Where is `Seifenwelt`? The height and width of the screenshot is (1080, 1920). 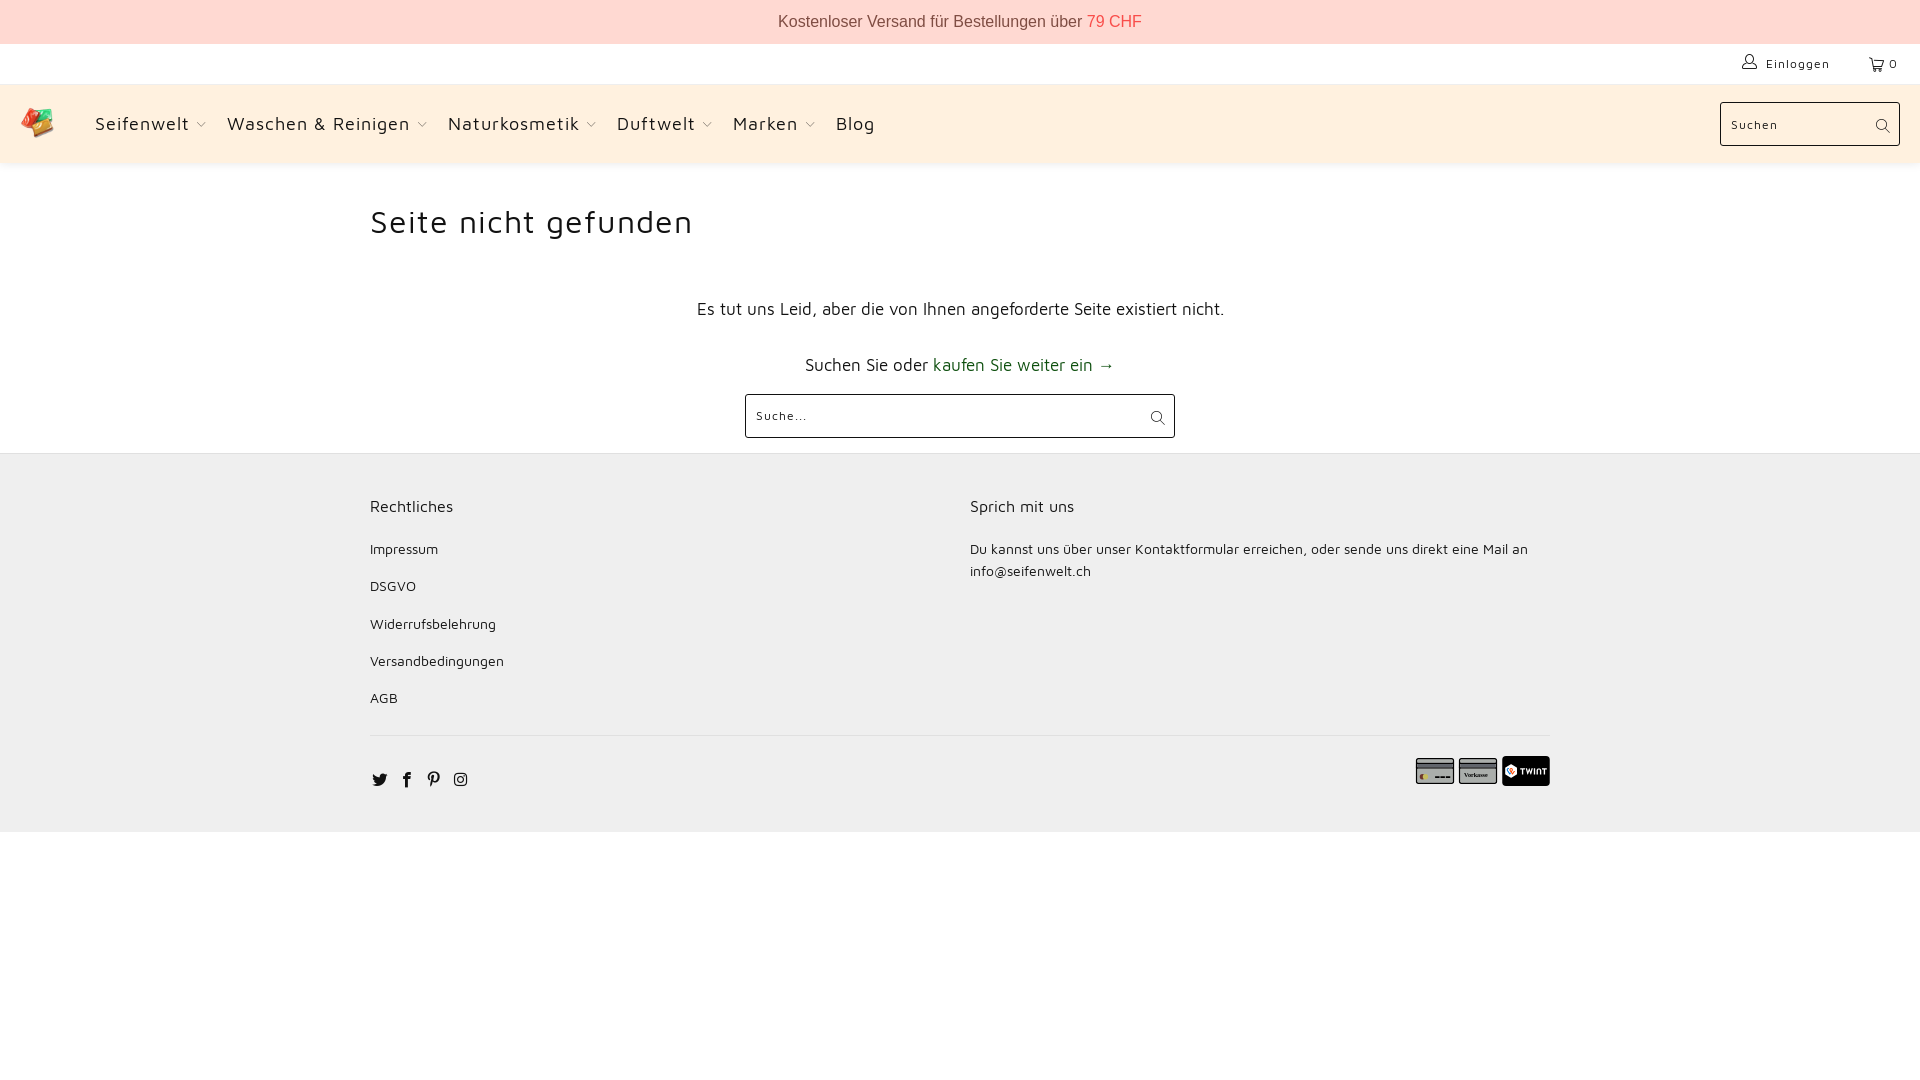
Seifenwelt is located at coordinates (151, 124).